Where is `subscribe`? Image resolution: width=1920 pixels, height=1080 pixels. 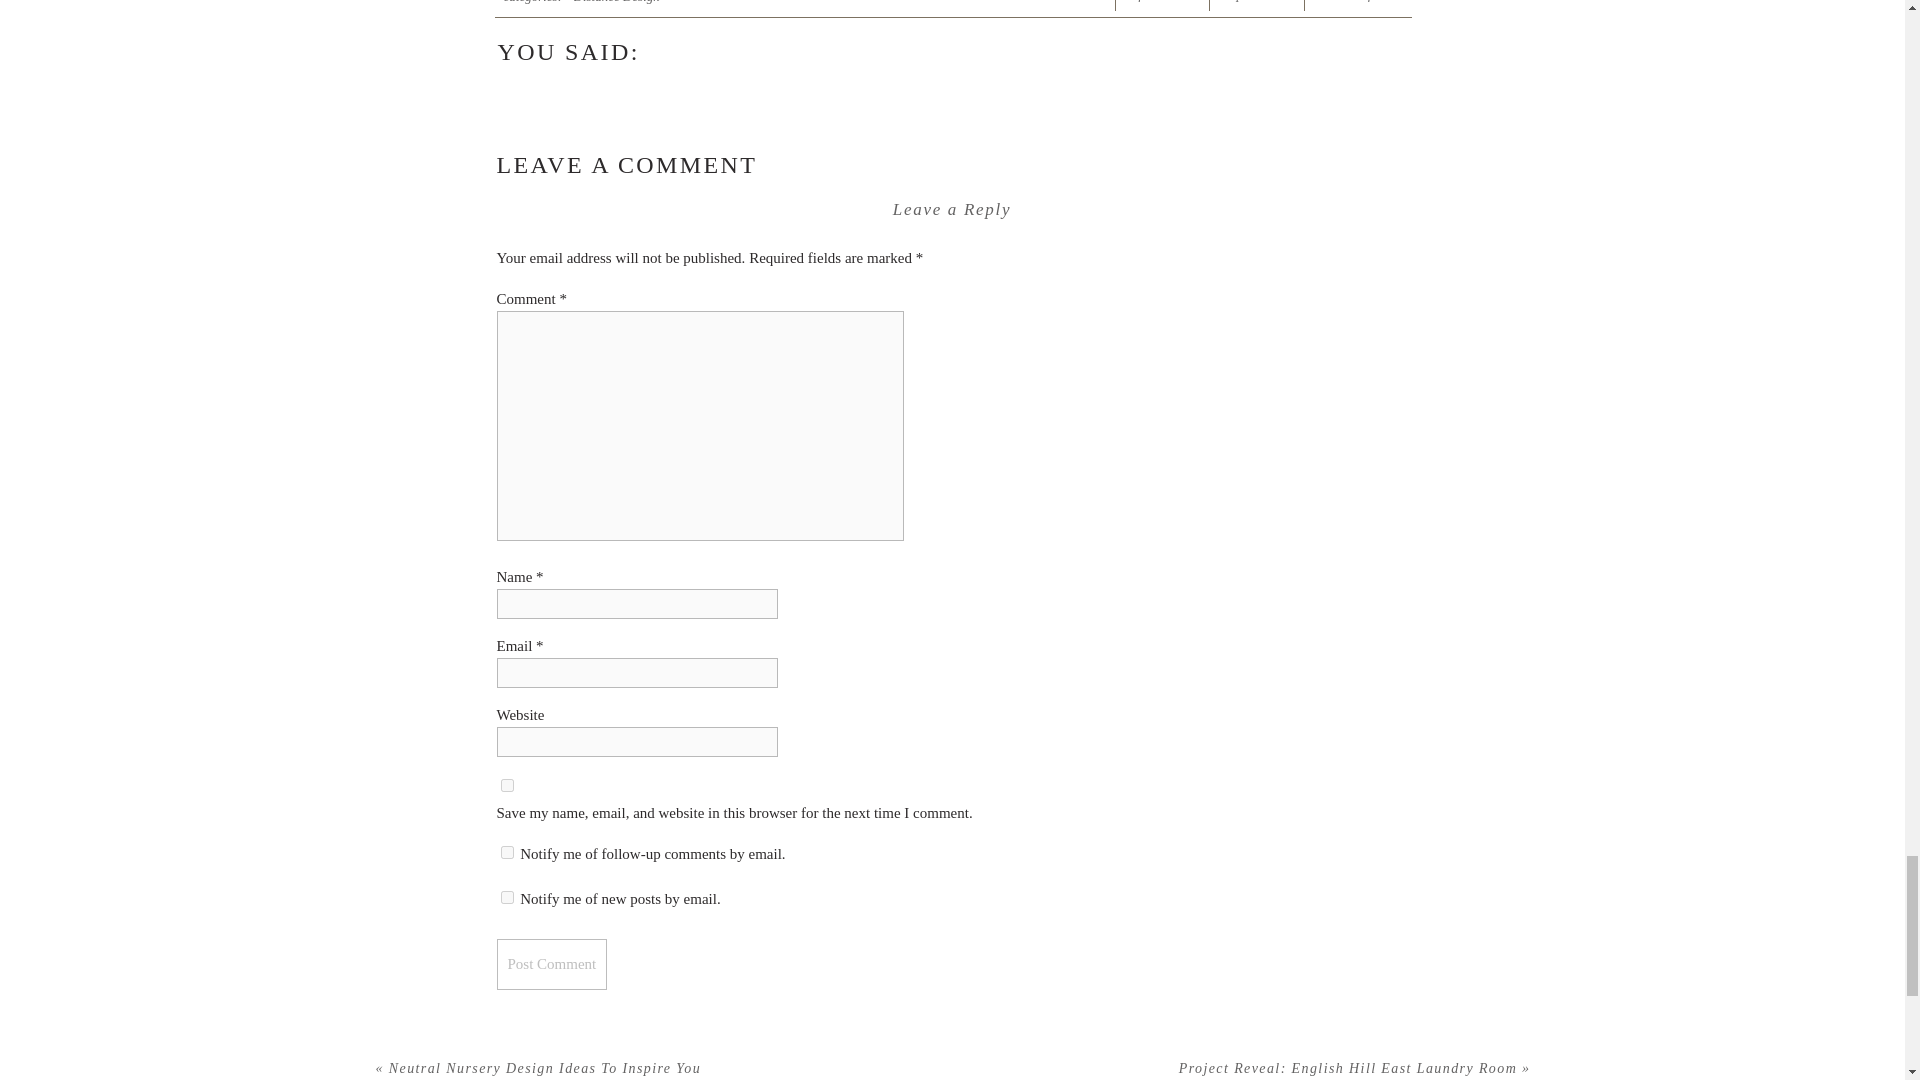
subscribe is located at coordinates (506, 852).